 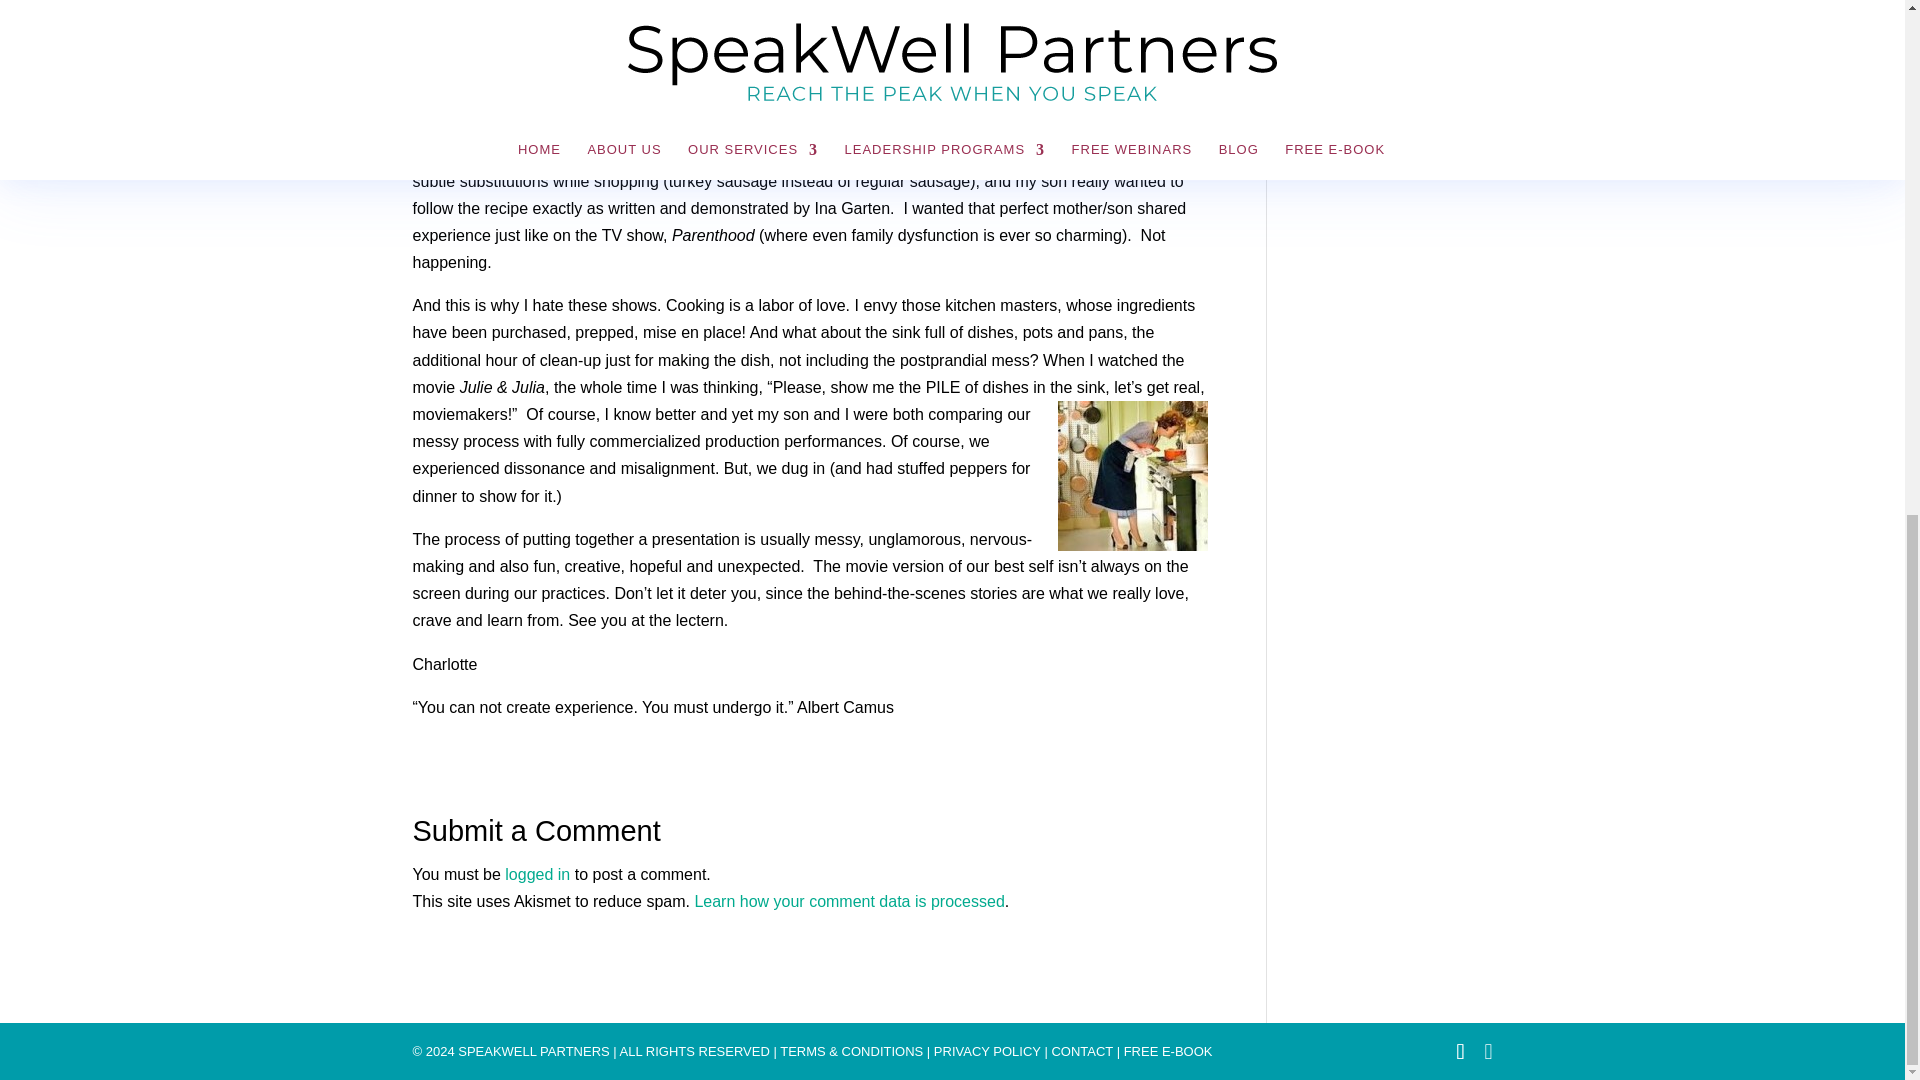 I want to click on logged in, so click(x=537, y=874).